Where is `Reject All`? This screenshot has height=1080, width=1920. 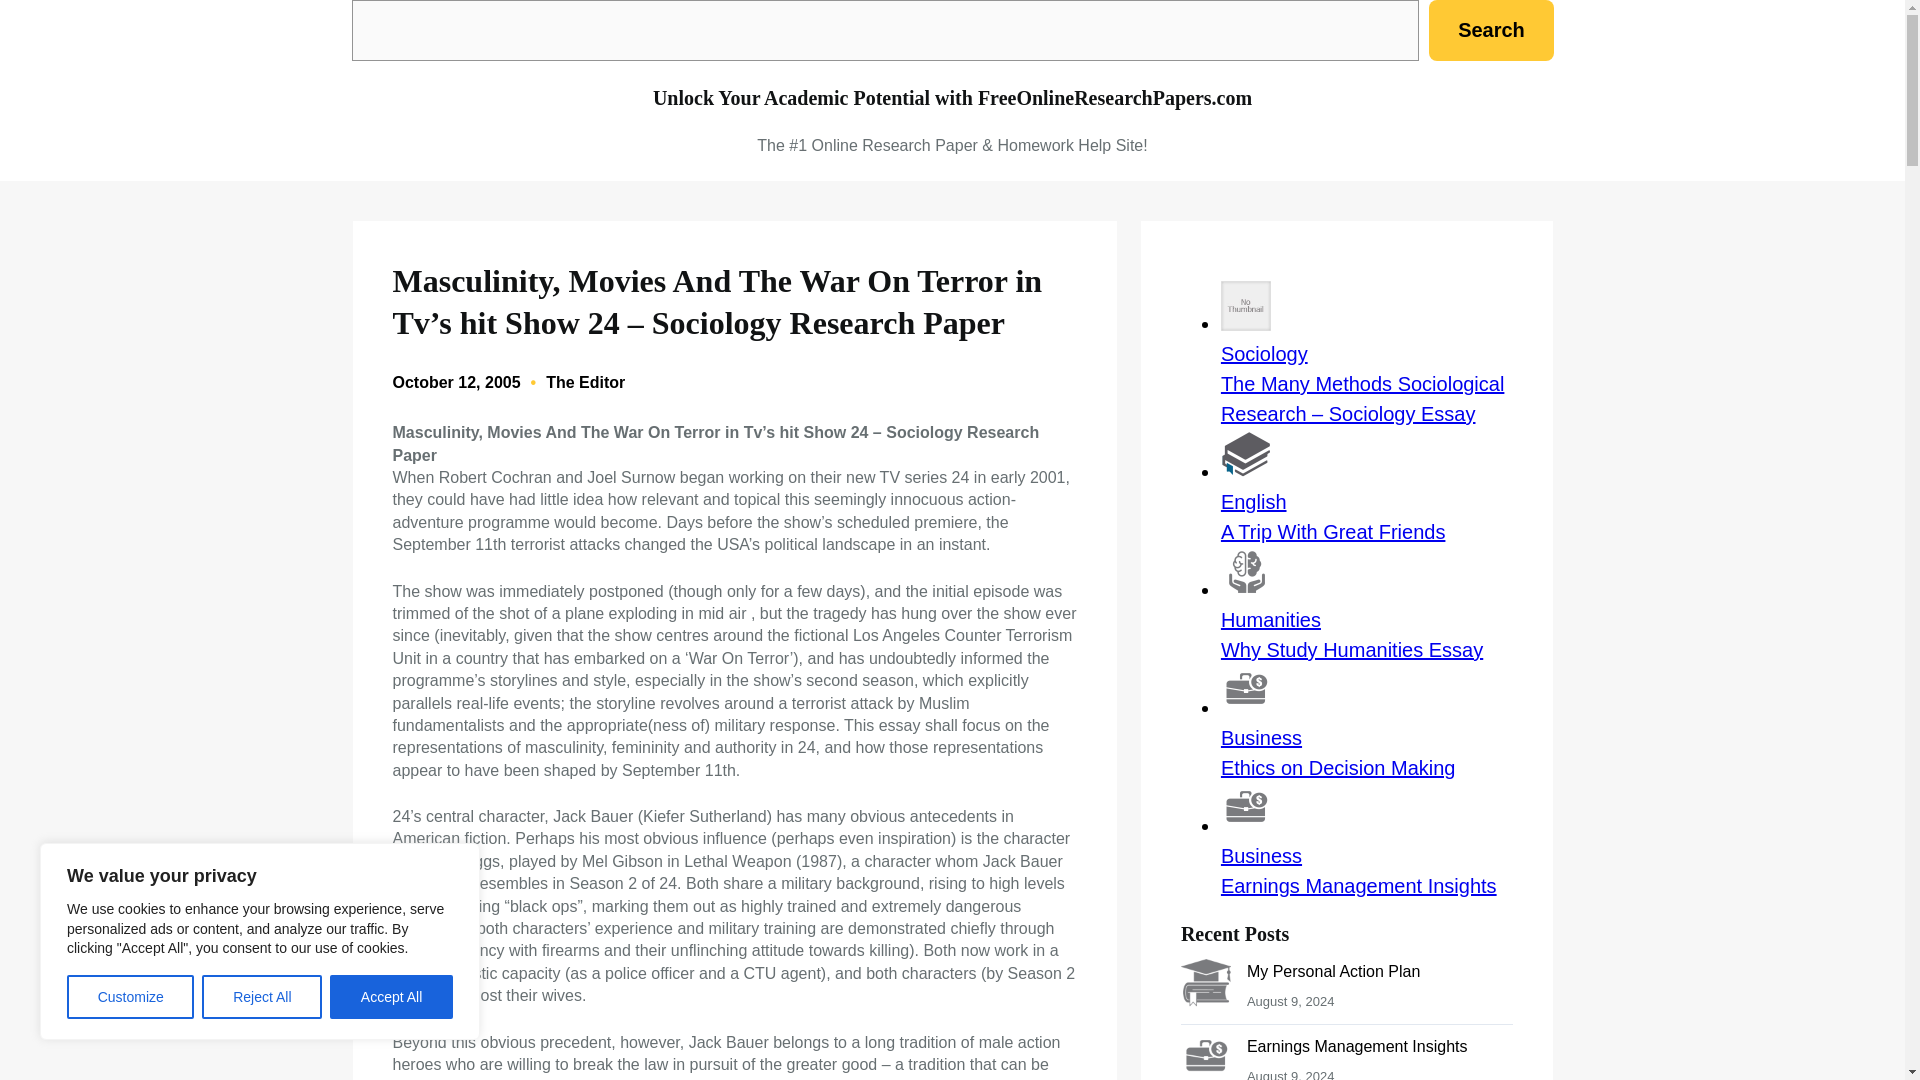
Reject All is located at coordinates (262, 997).